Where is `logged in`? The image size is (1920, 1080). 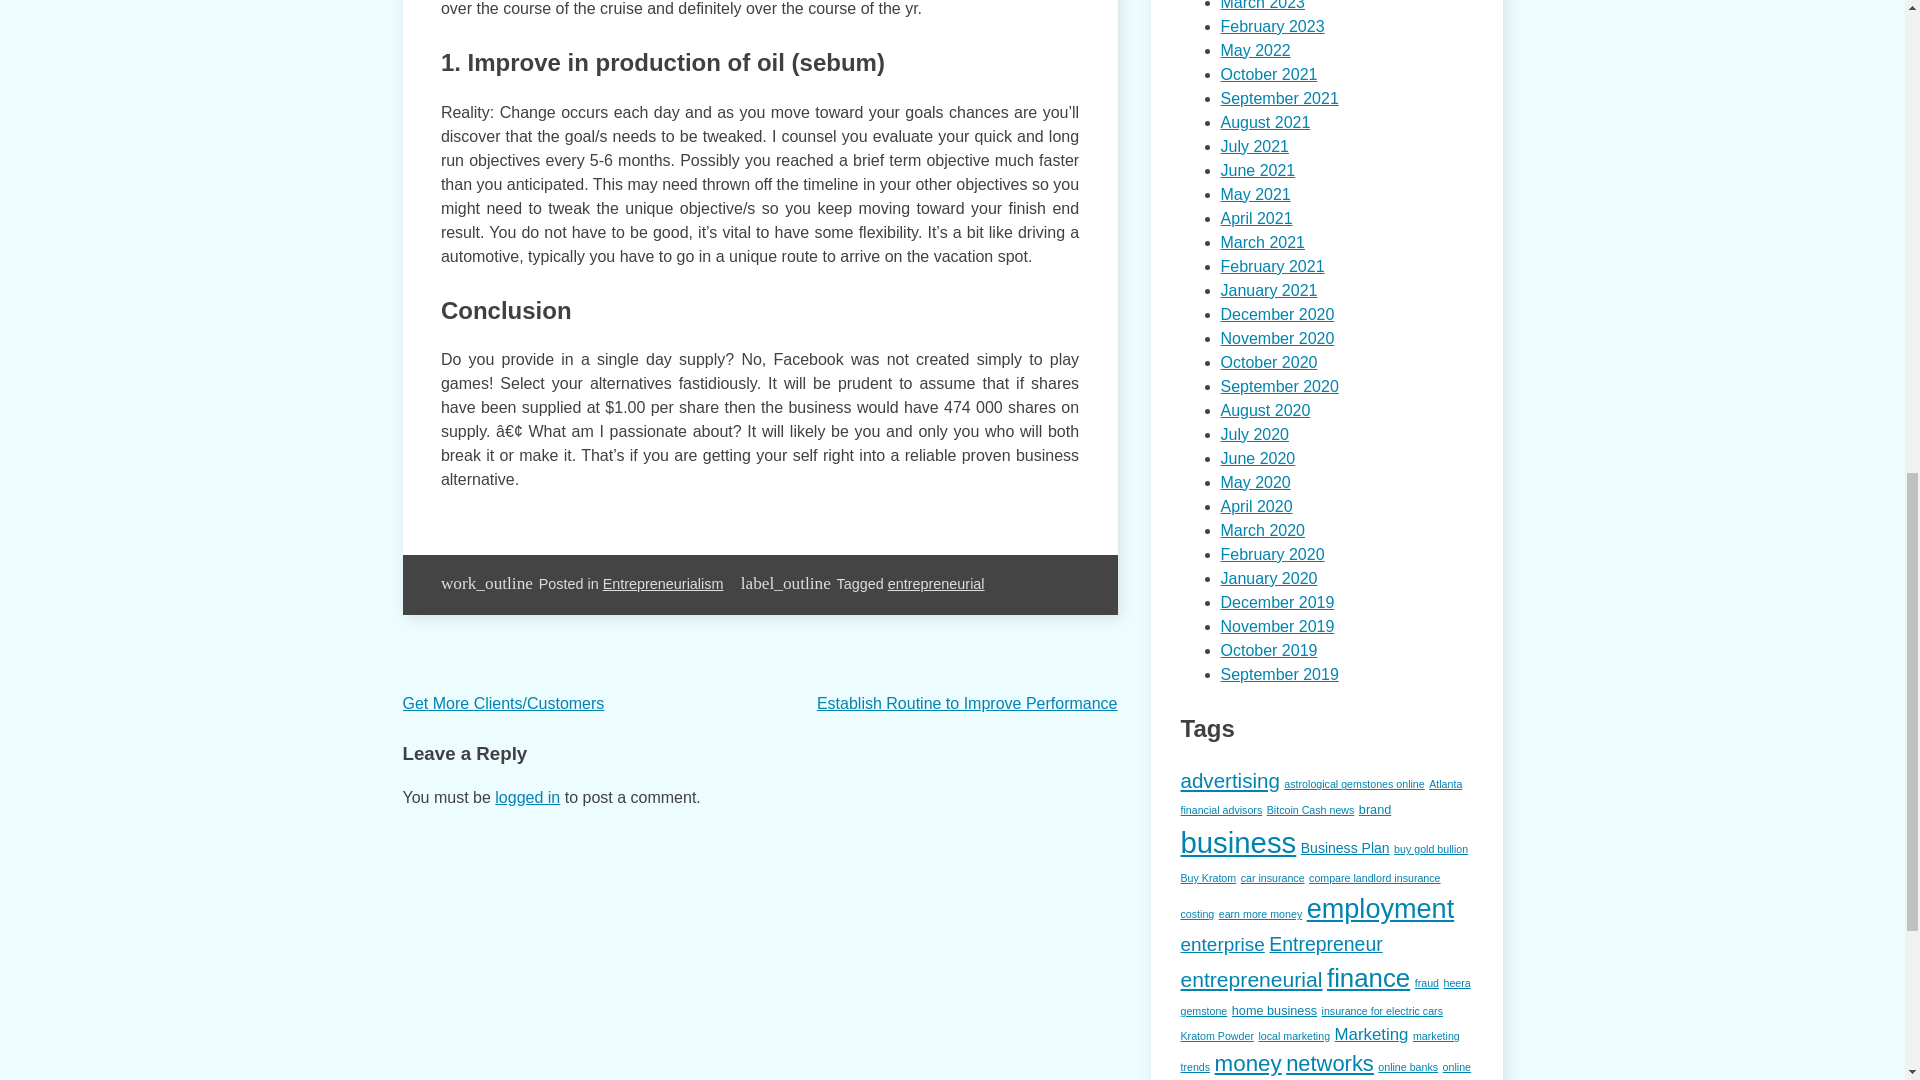 logged in is located at coordinates (528, 797).